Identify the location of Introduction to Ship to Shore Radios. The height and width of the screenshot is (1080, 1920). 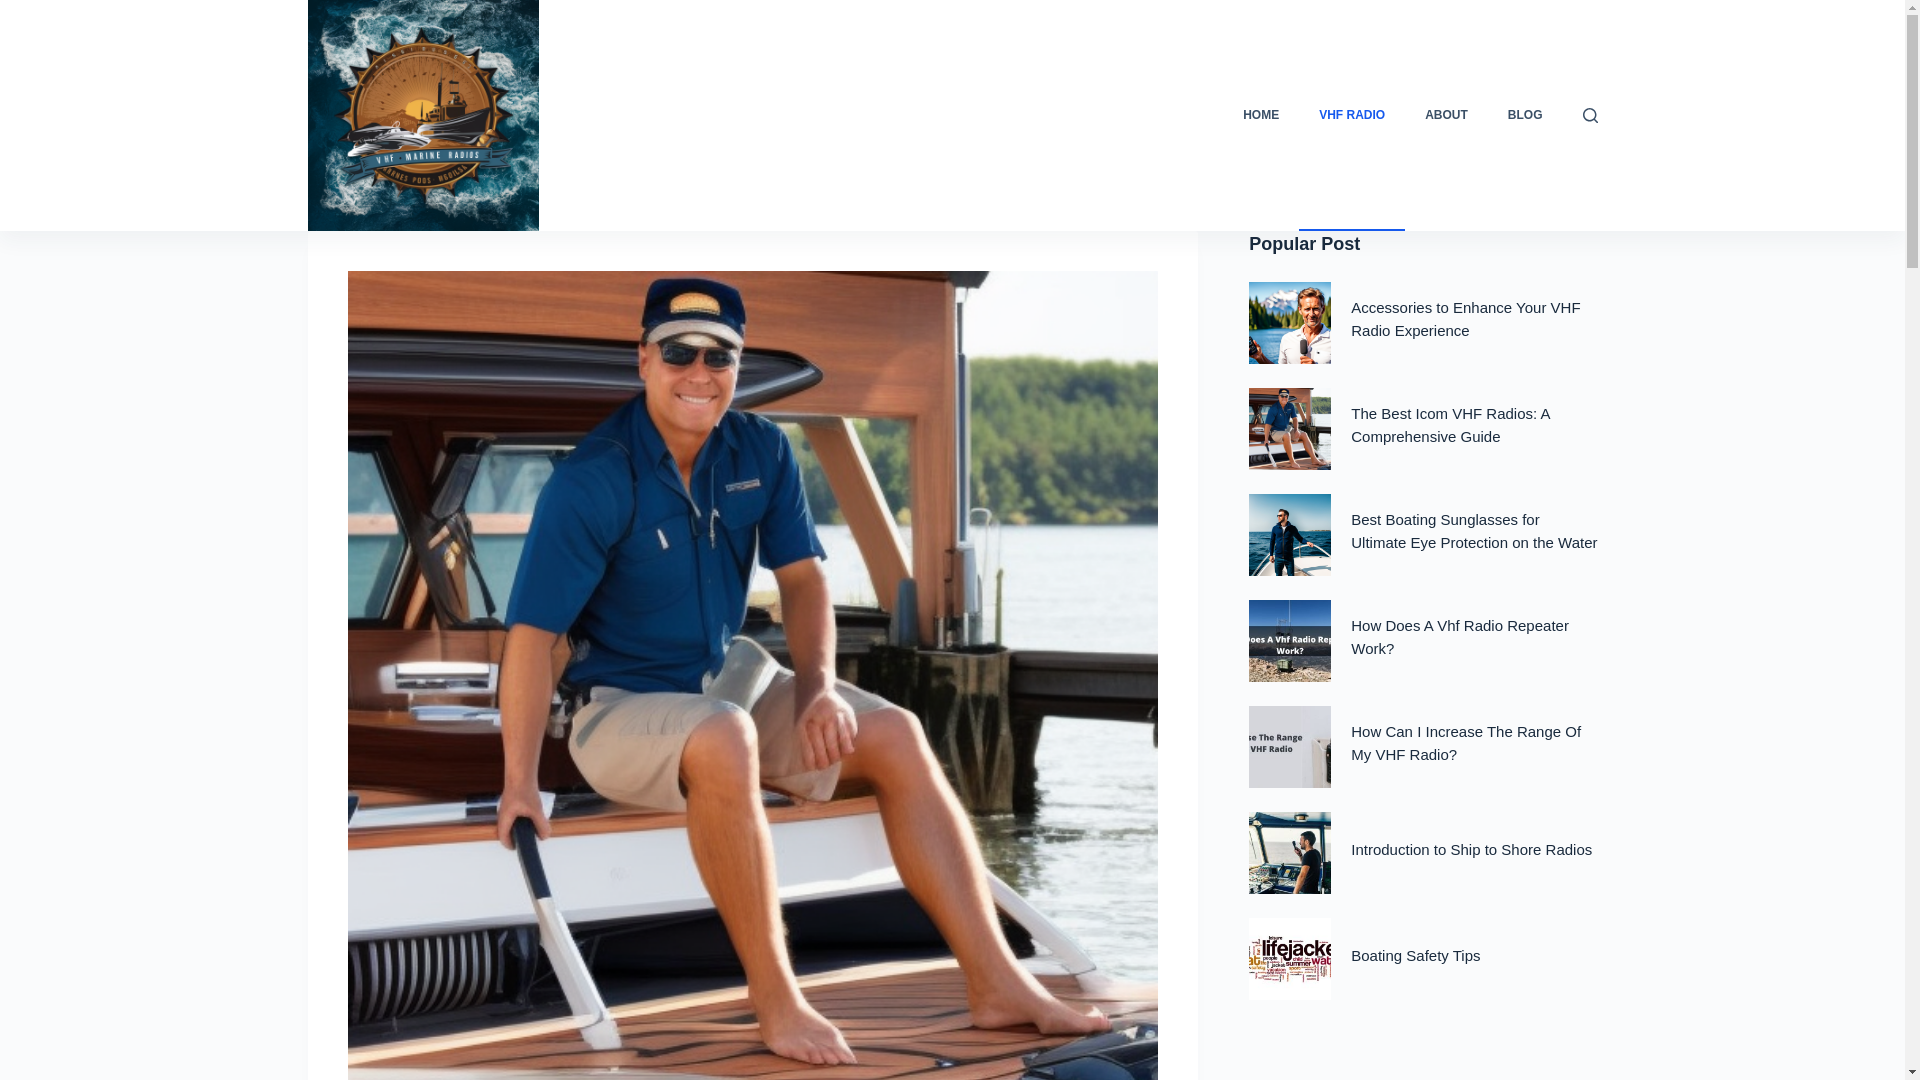
(1471, 849).